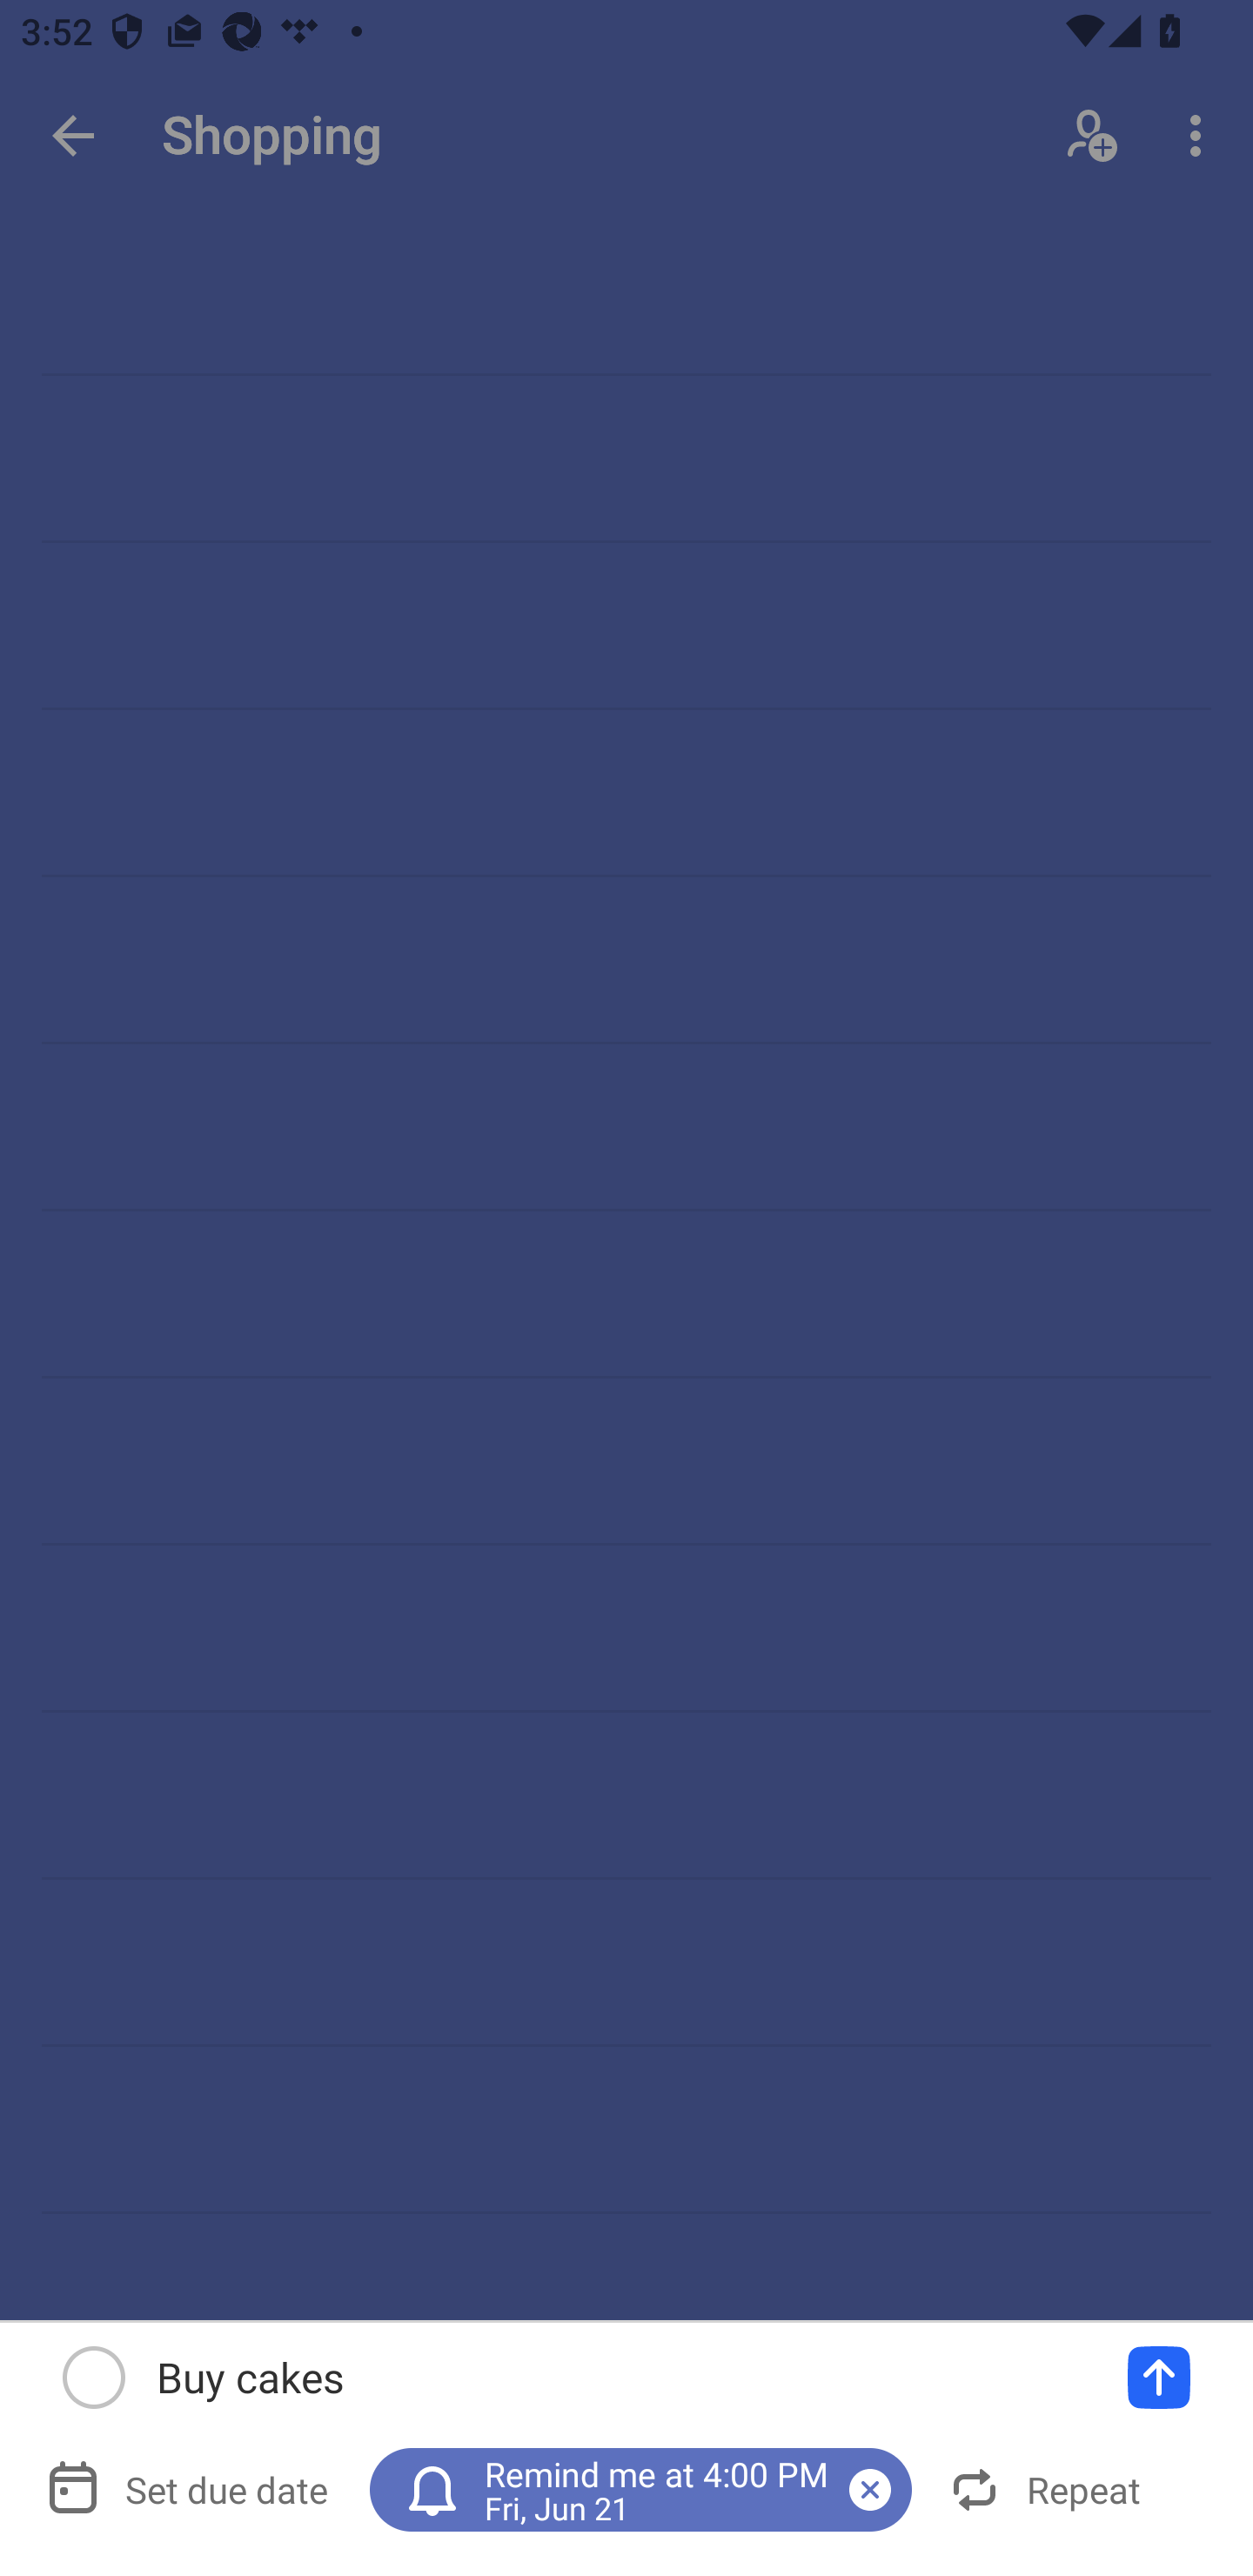 This screenshot has height=2576, width=1253. Describe the element at coordinates (1159, 2378) in the screenshot. I see `Add a task` at that location.